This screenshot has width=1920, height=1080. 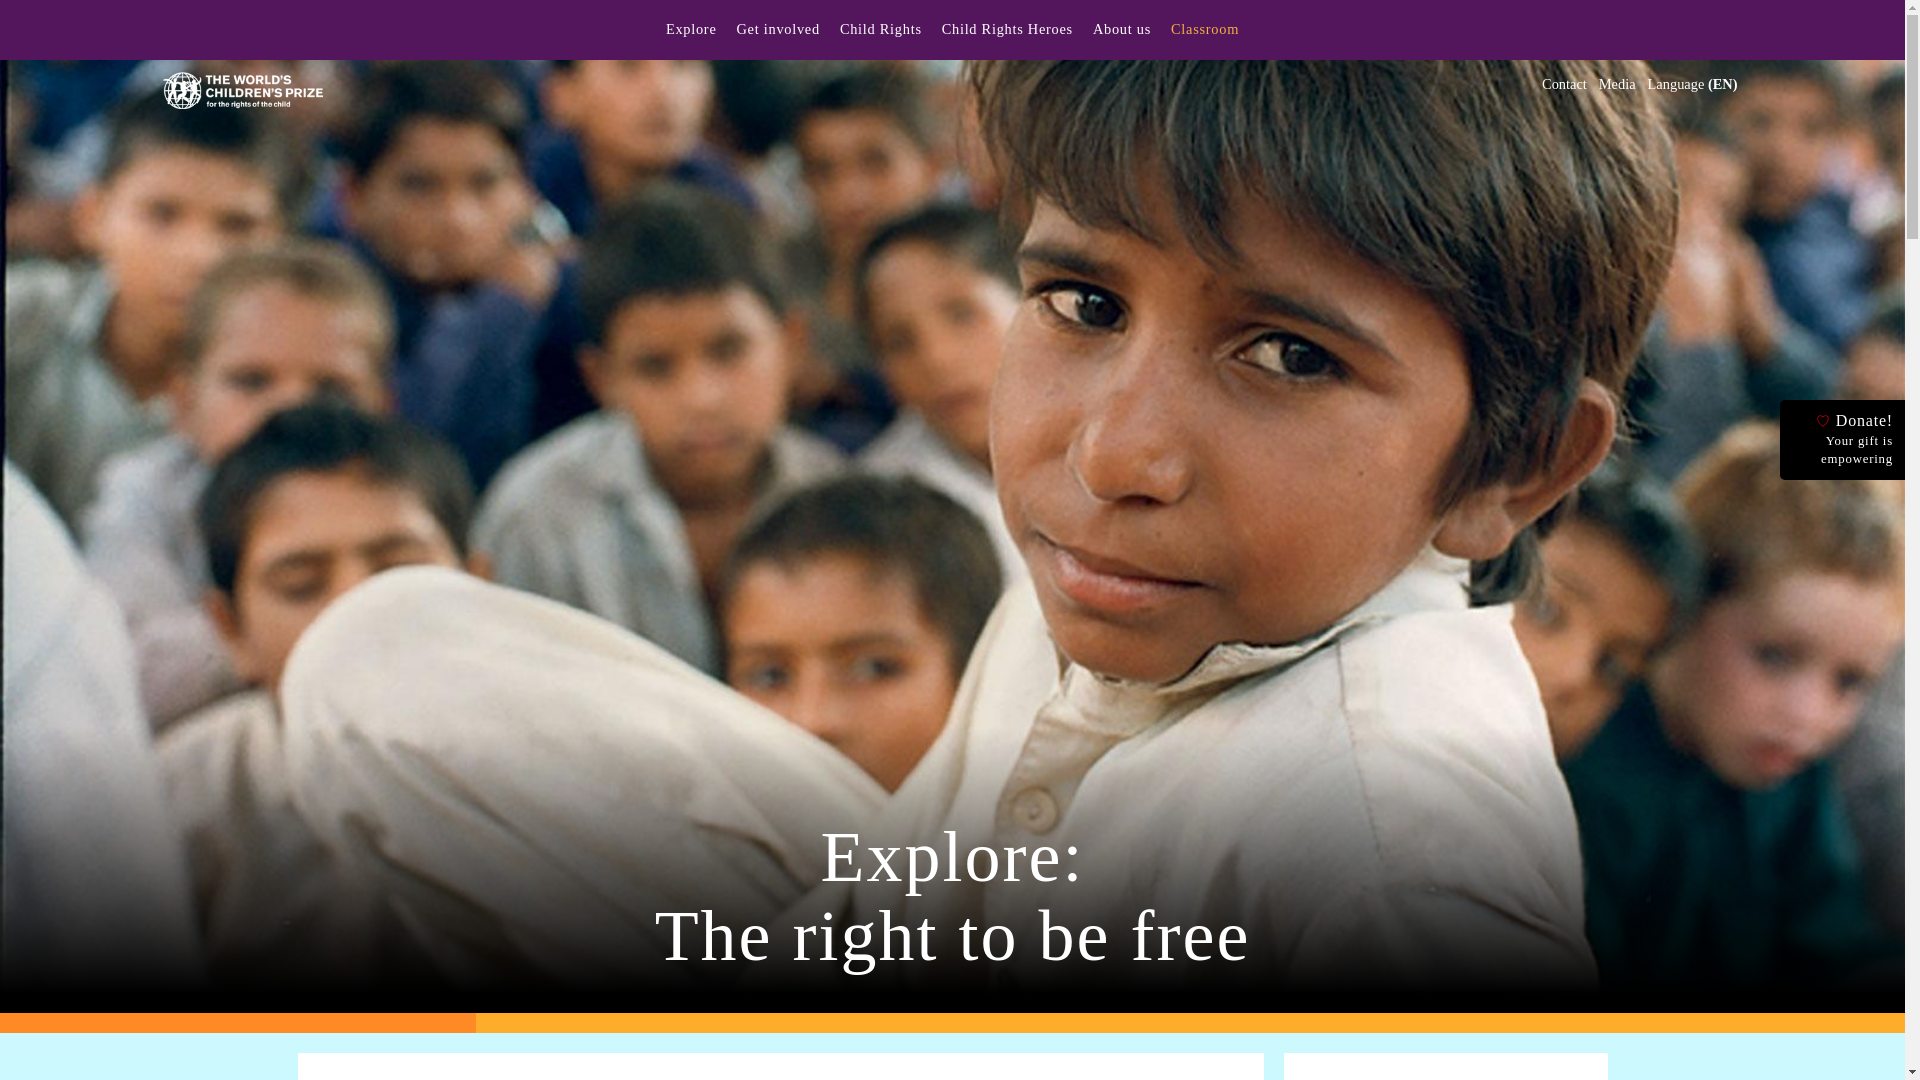 I want to click on About us, so click(x=1121, y=31).